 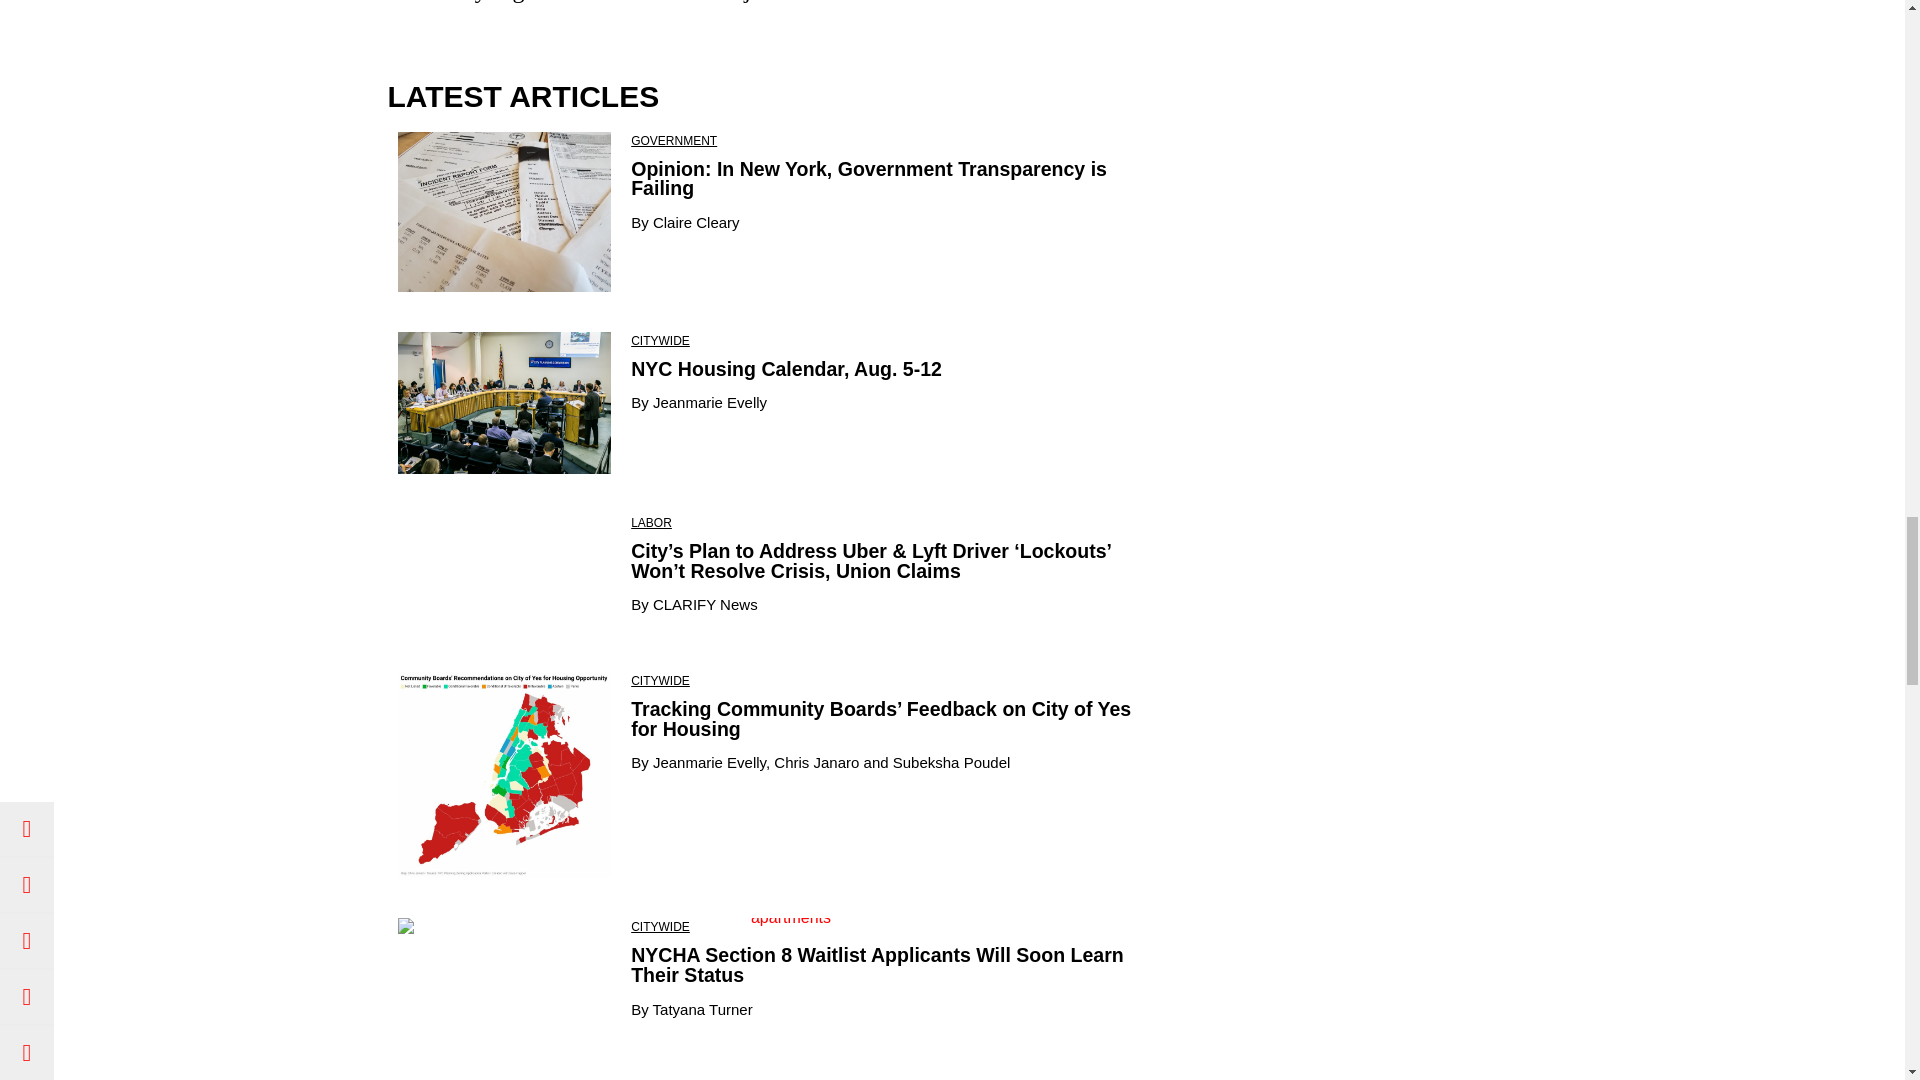 I want to click on Read Articles in the Citywide category, so click(x=660, y=927).